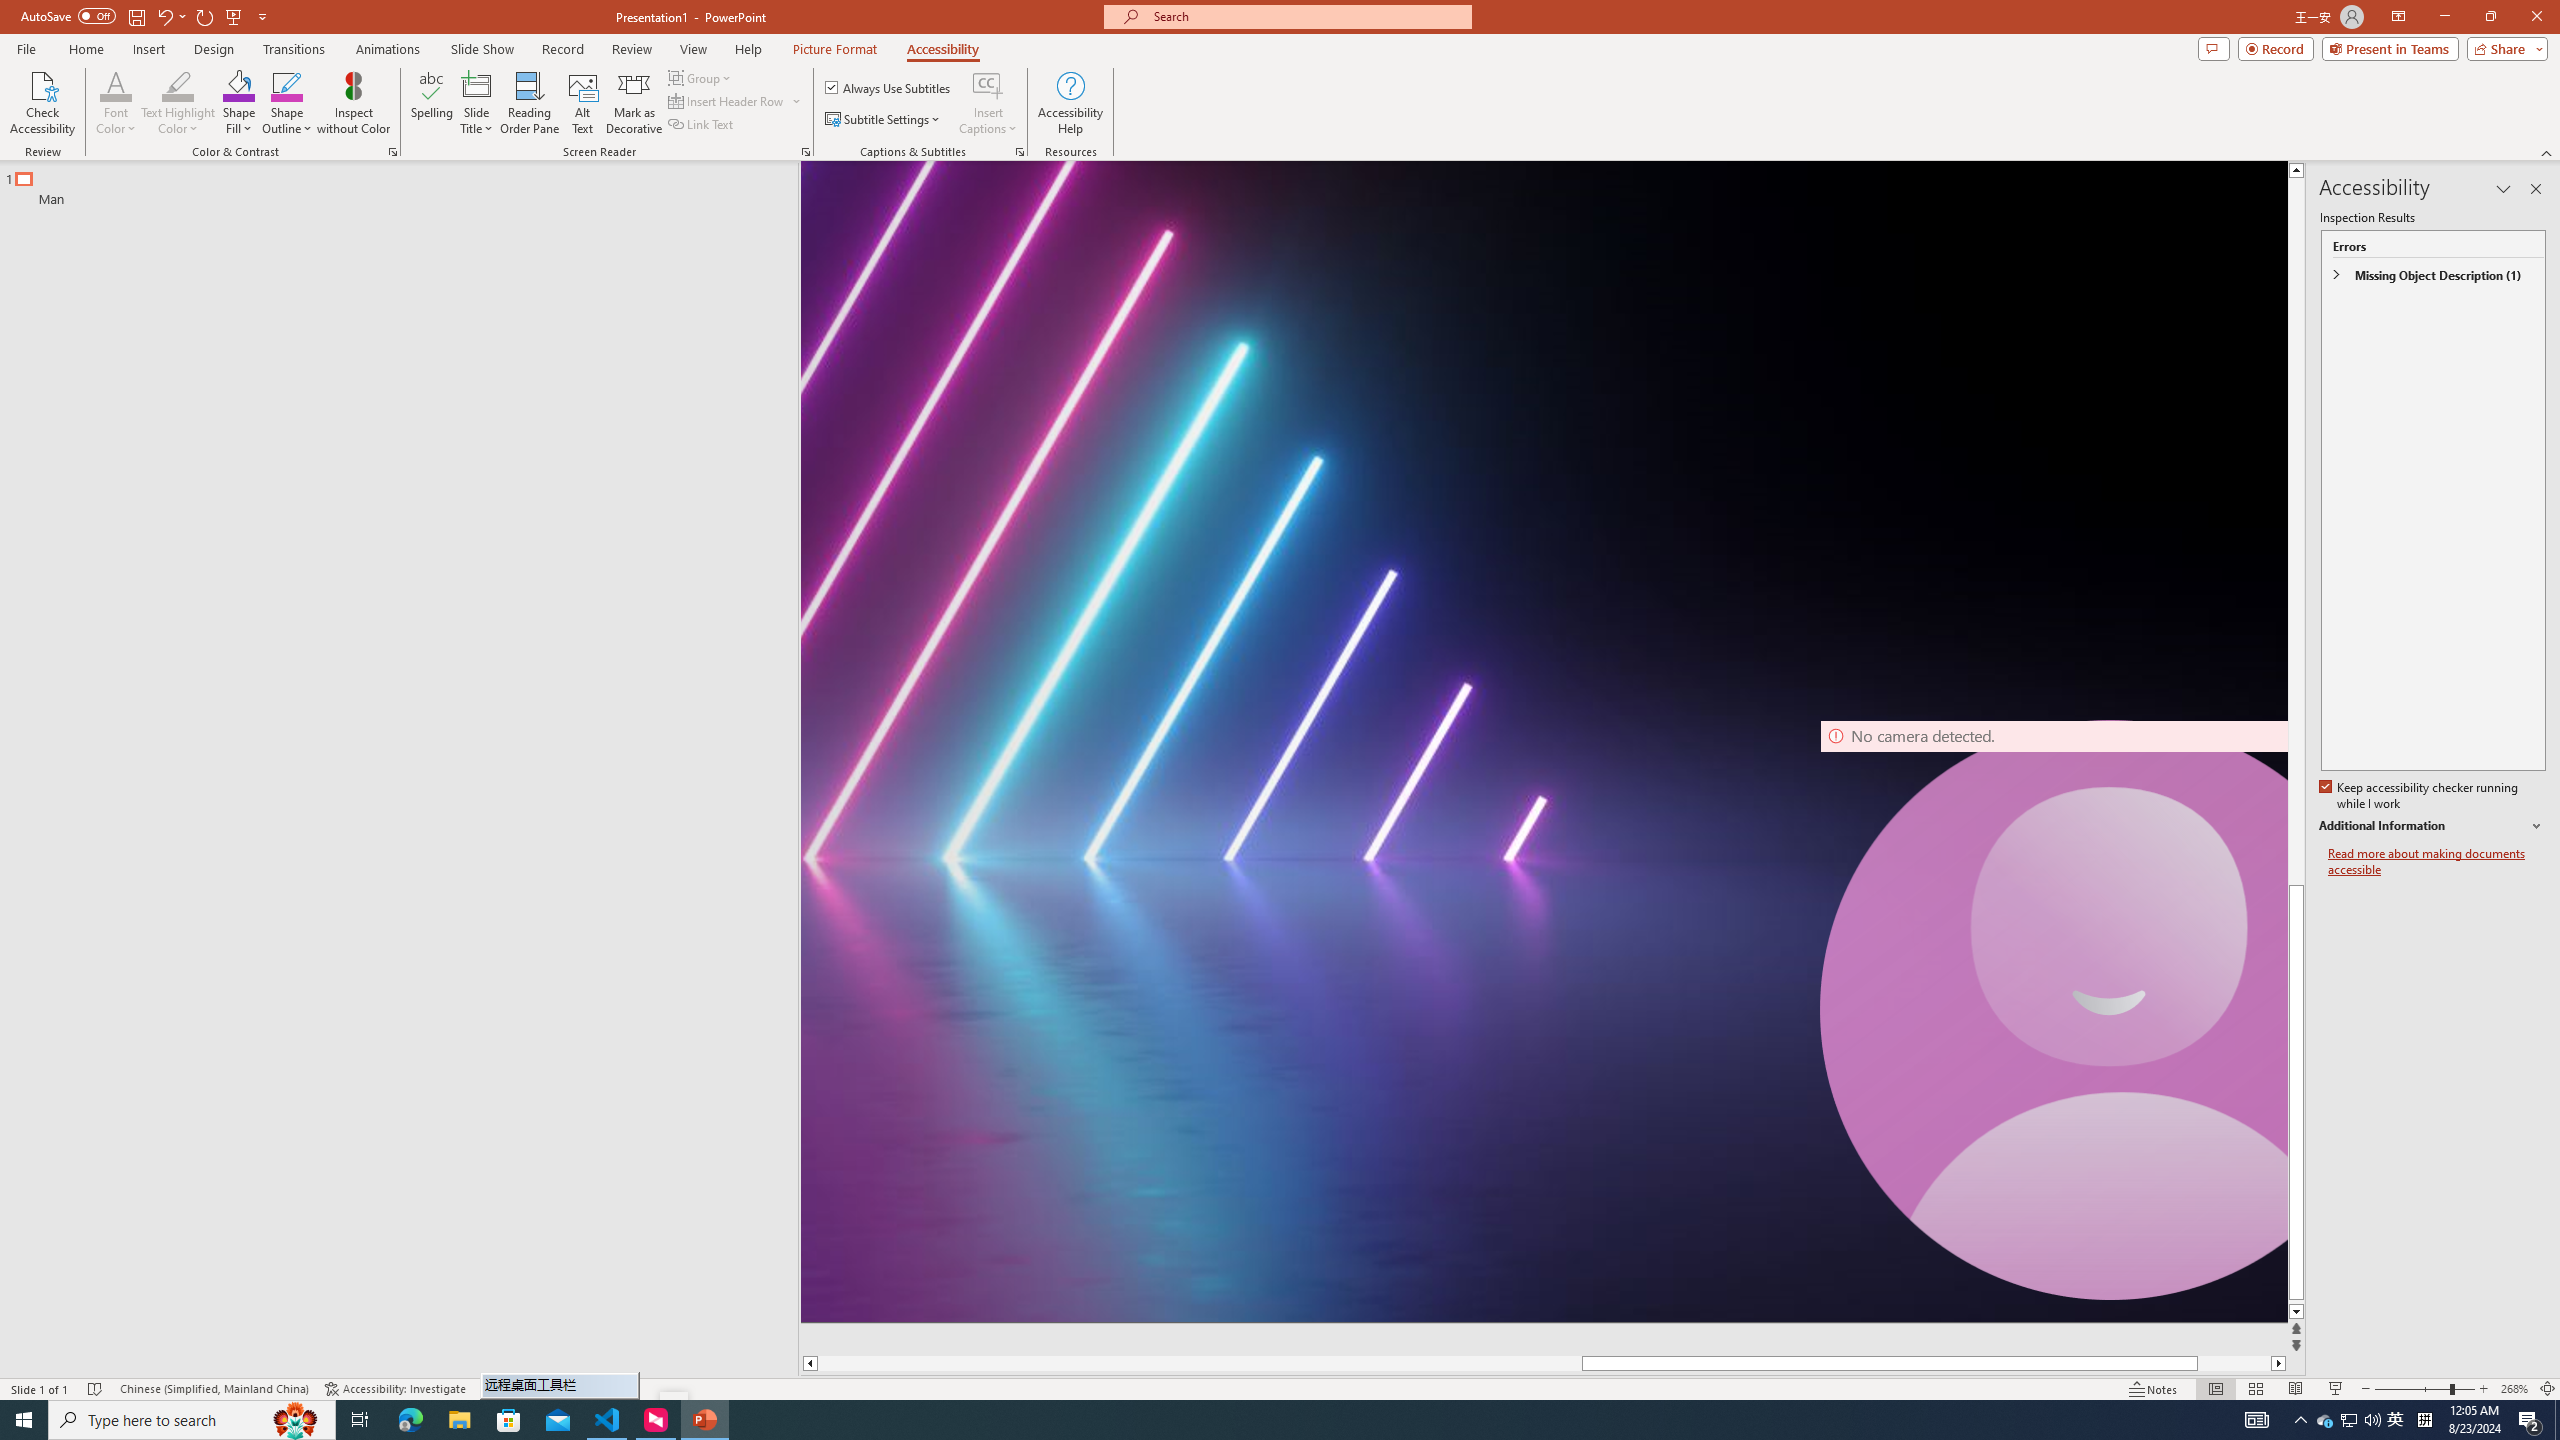 The width and height of the screenshot is (2560, 1440). What do you see at coordinates (2536, 189) in the screenshot?
I see `Close pane` at bounding box center [2536, 189].